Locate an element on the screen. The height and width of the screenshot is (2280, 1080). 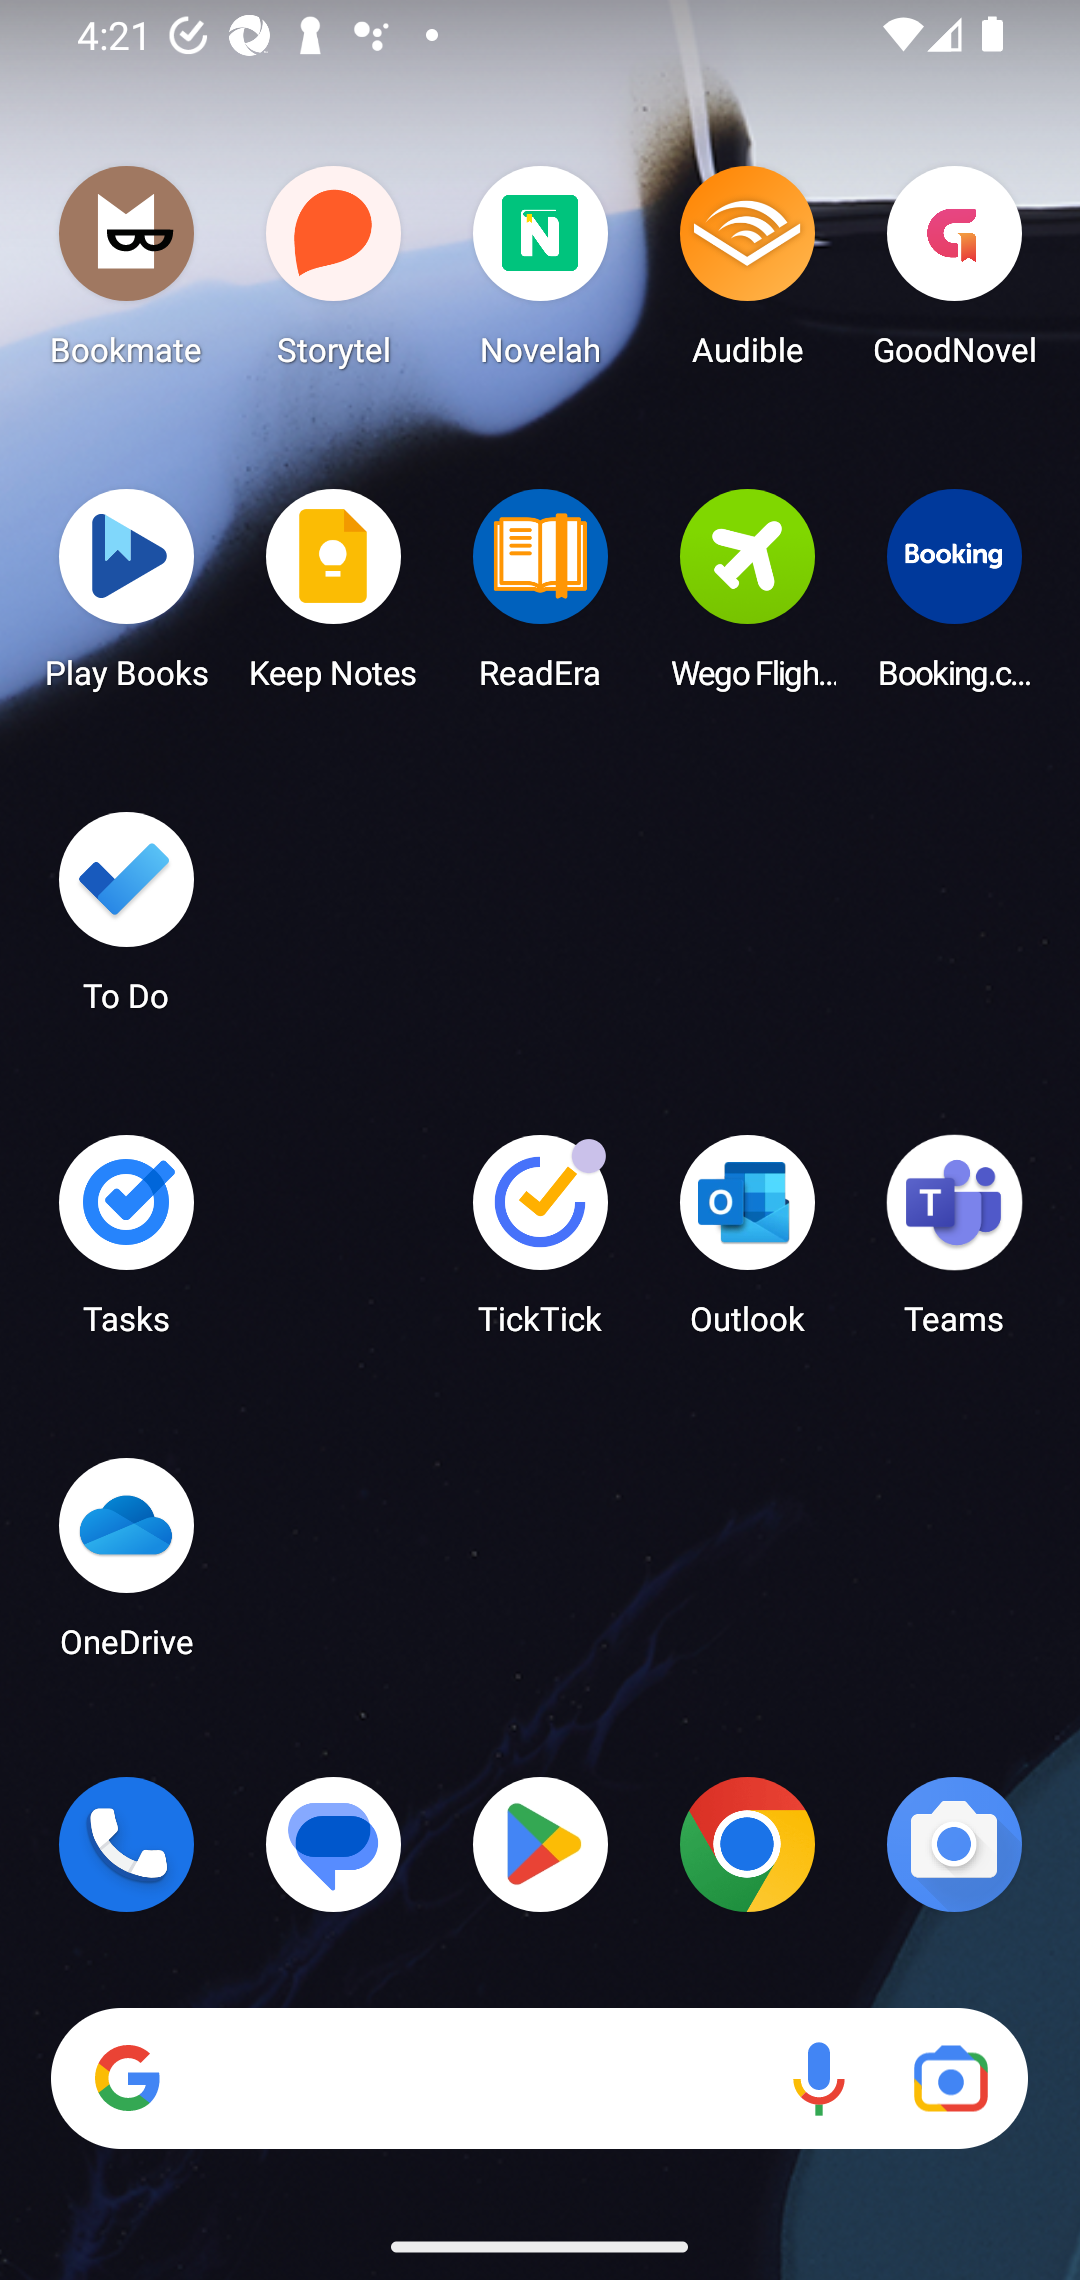
Phone is located at coordinates (126, 1844).